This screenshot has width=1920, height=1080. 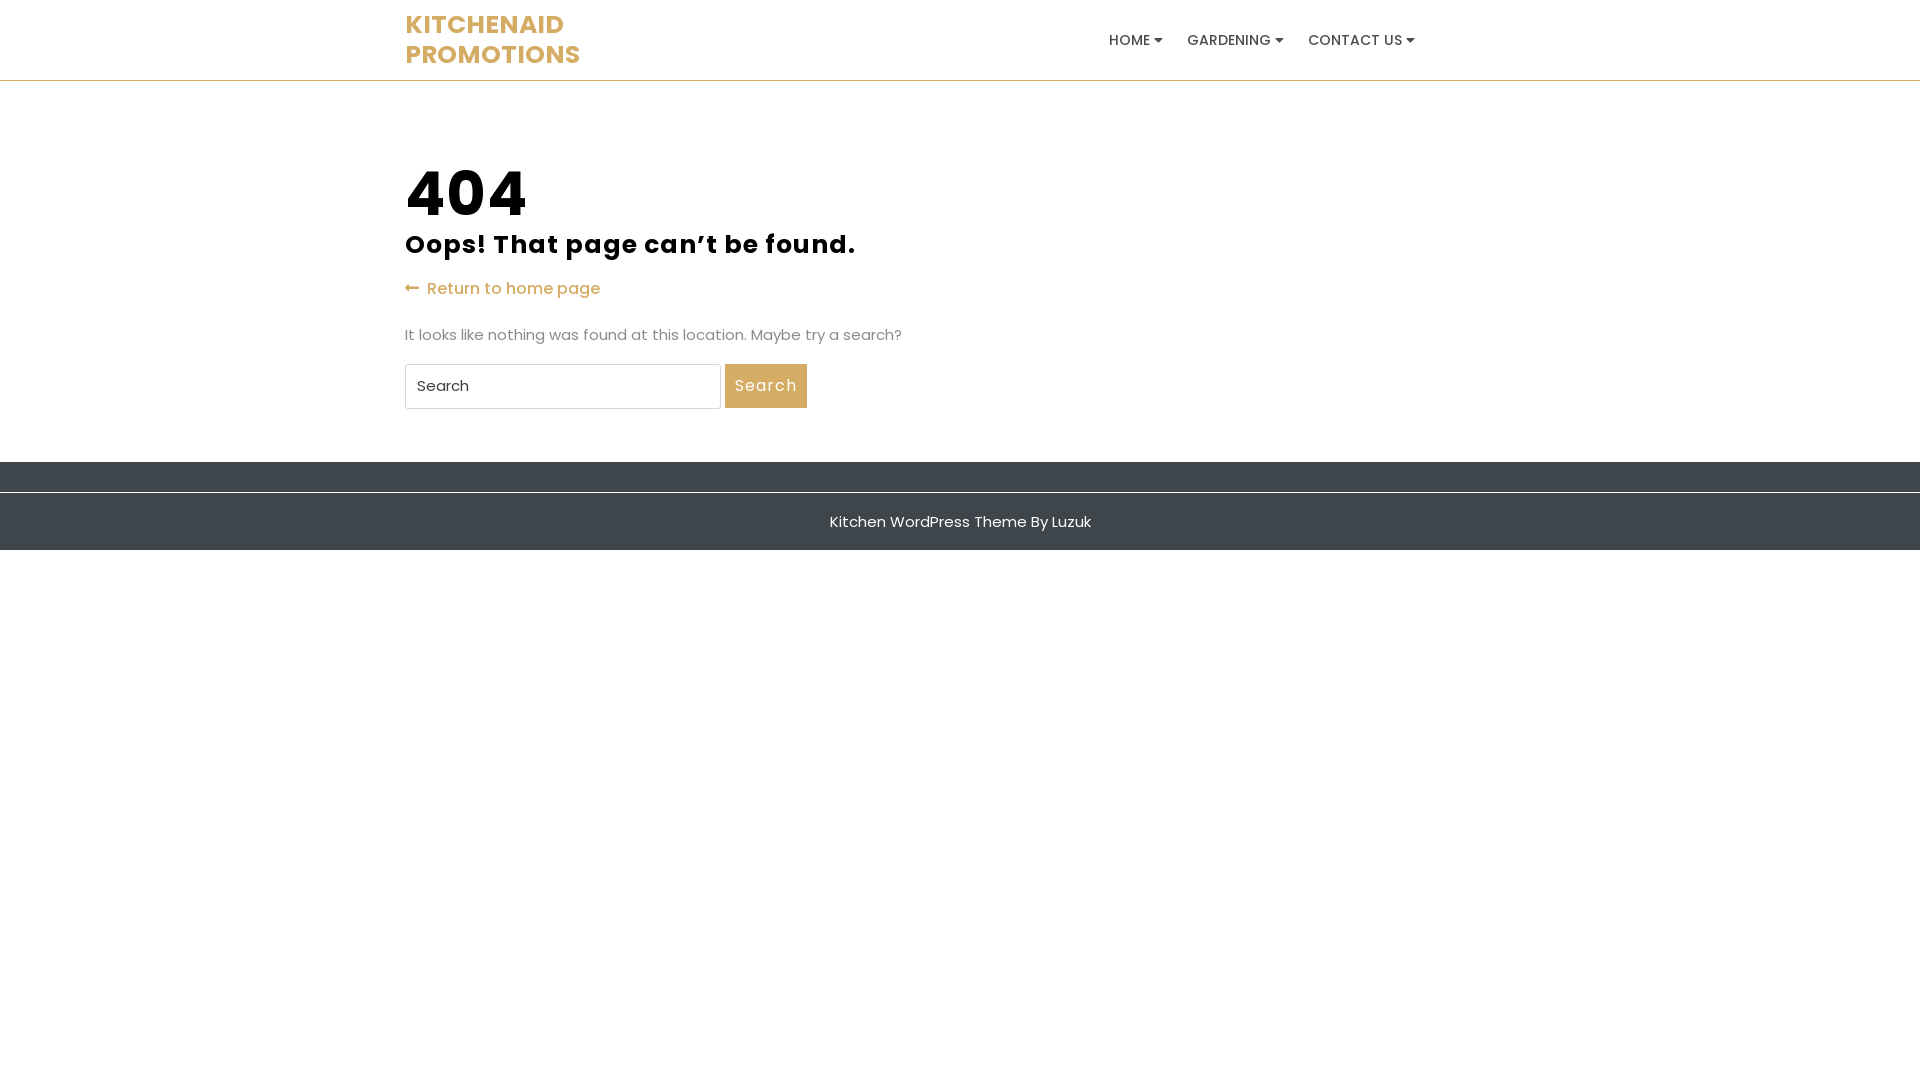 I want to click on CONTACT US, so click(x=1356, y=40).